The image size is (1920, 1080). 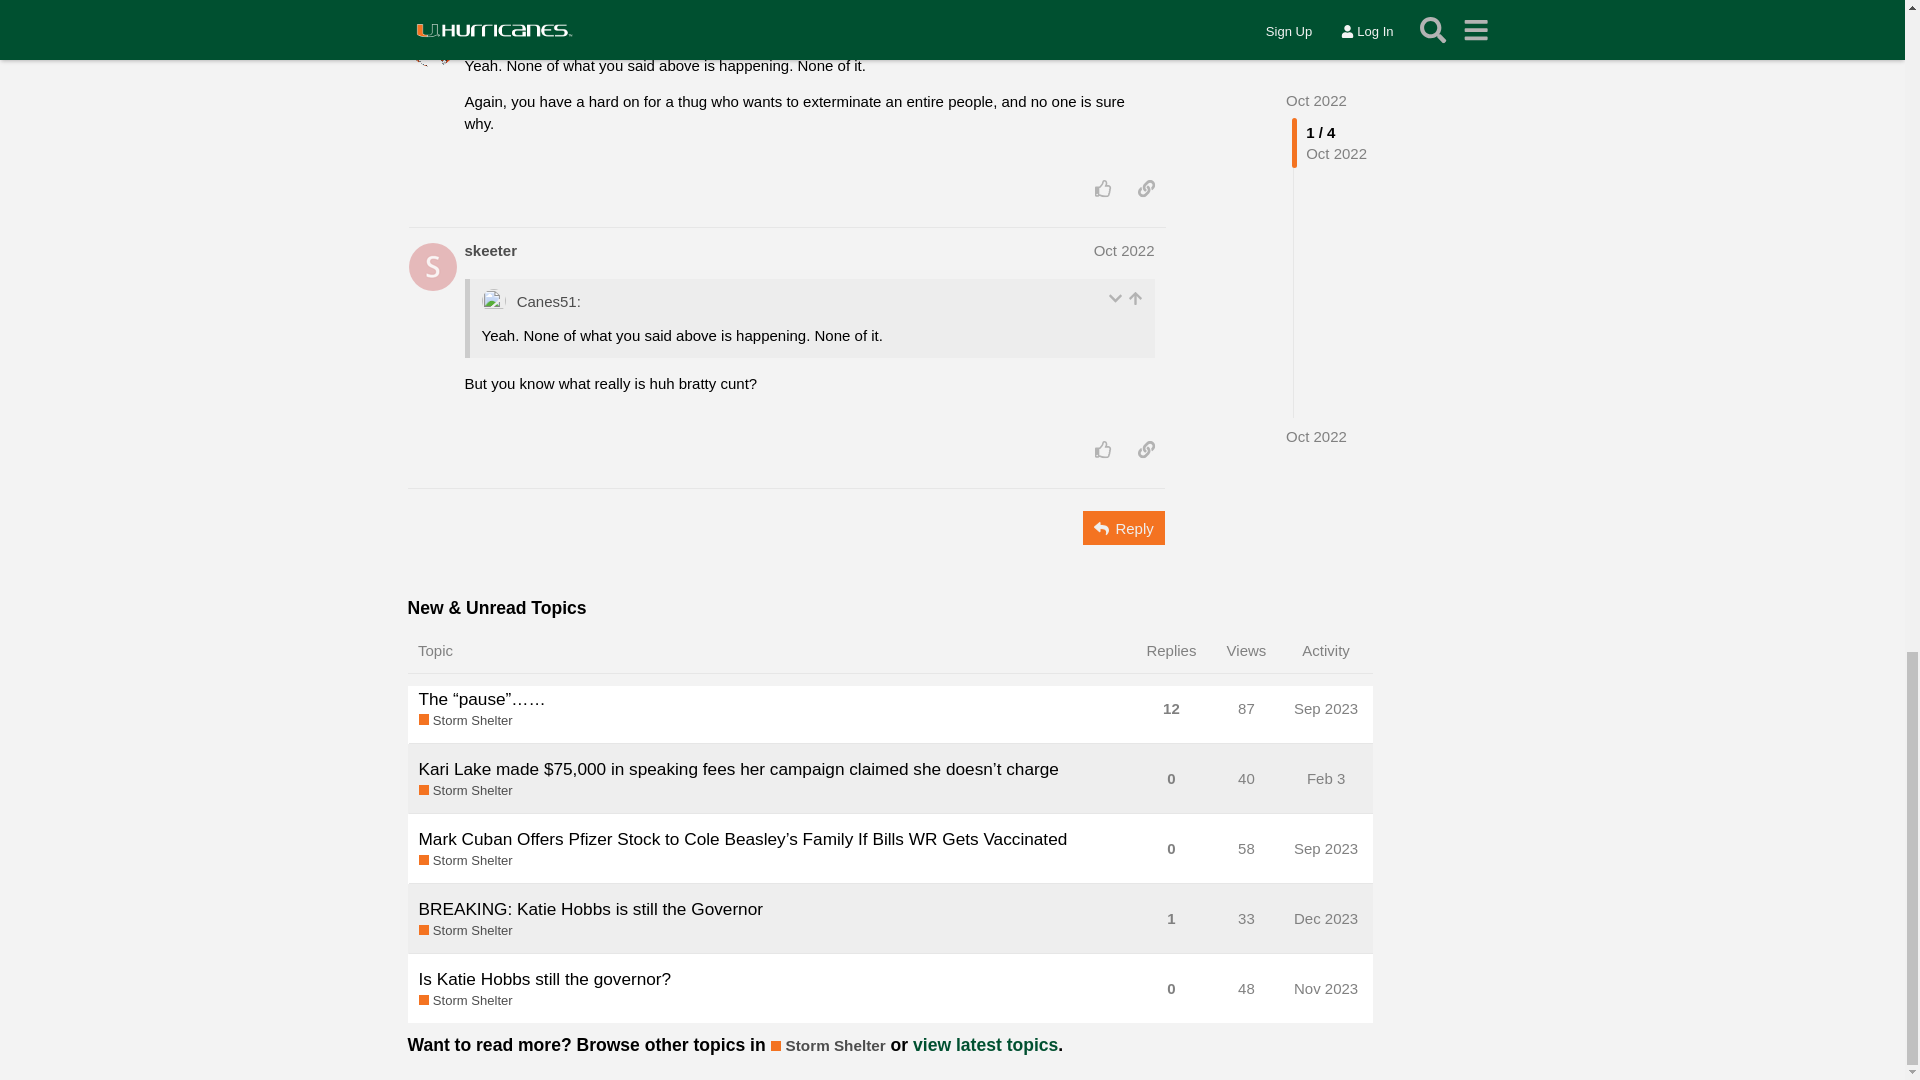 I want to click on Canes51, so click(x=495, y=26).